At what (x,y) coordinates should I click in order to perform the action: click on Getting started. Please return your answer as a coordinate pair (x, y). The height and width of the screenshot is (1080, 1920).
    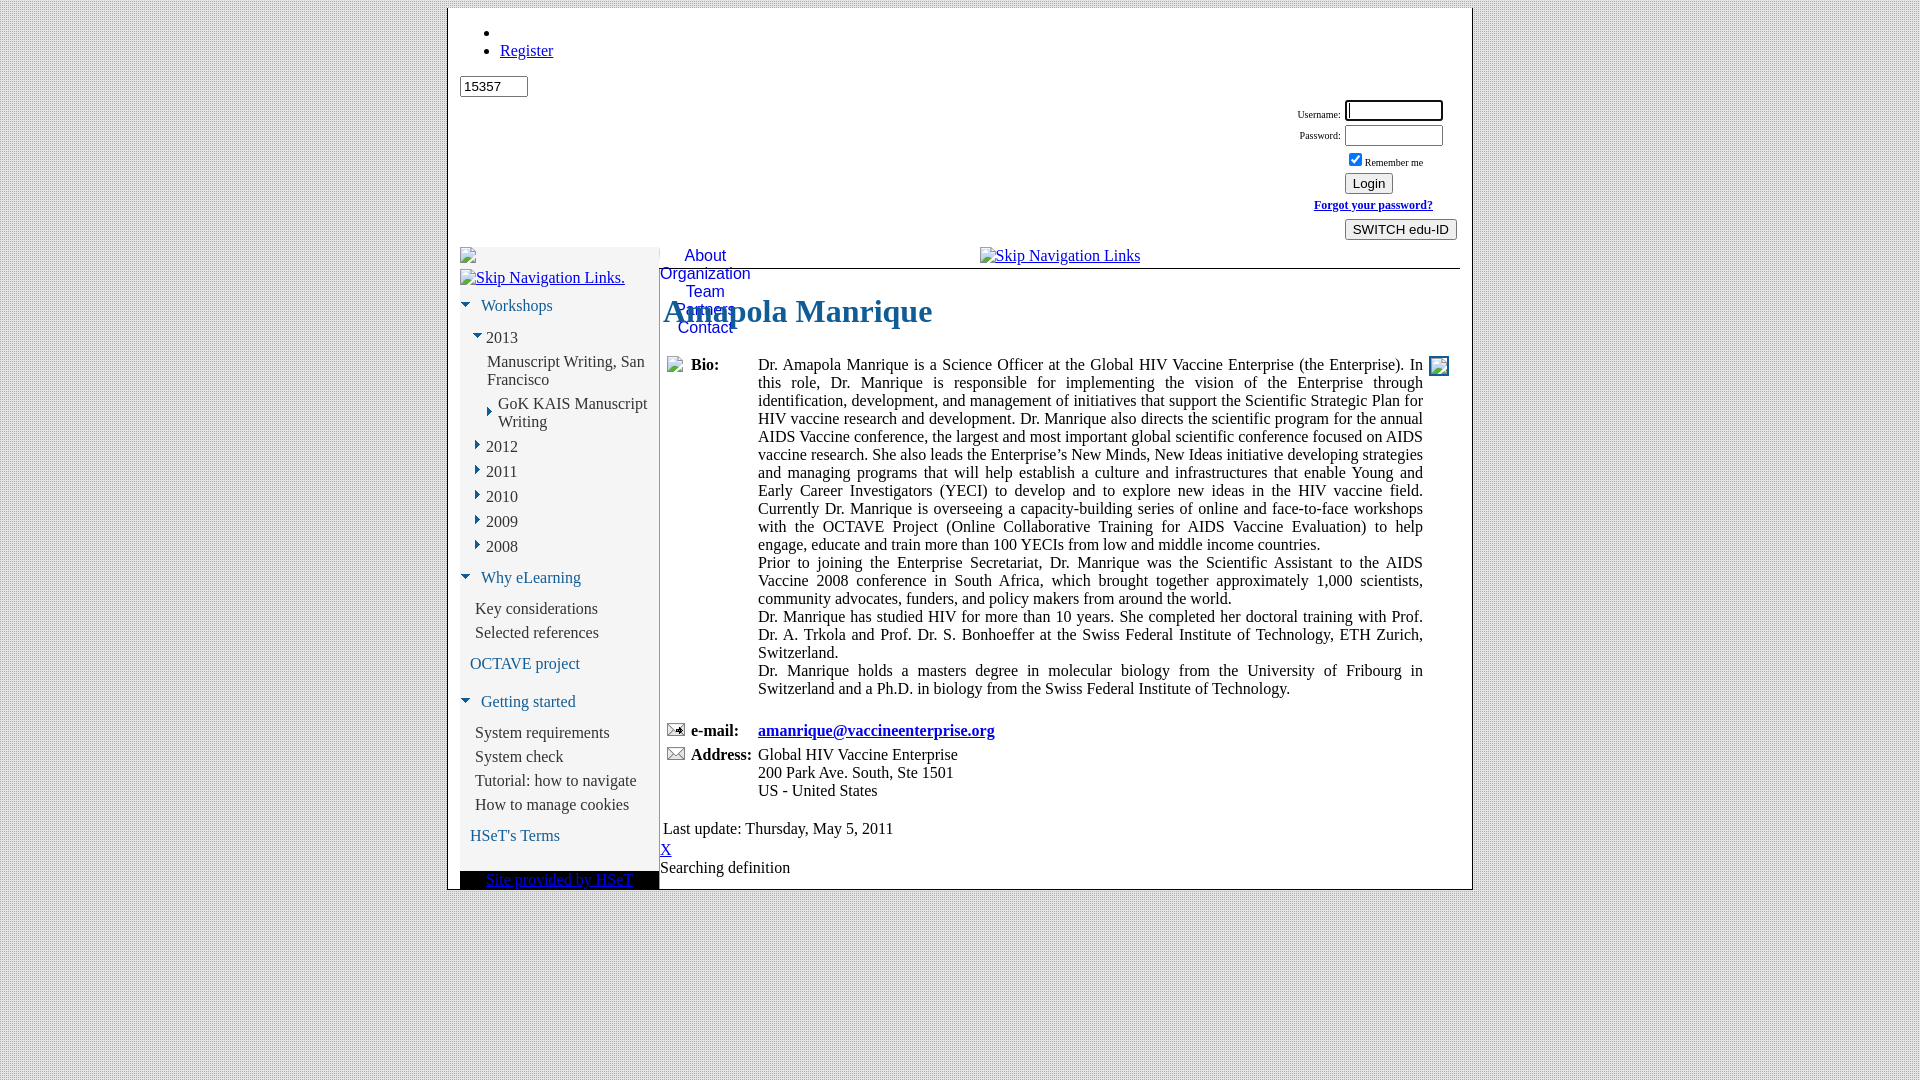
    Looking at the image, I should click on (528, 702).